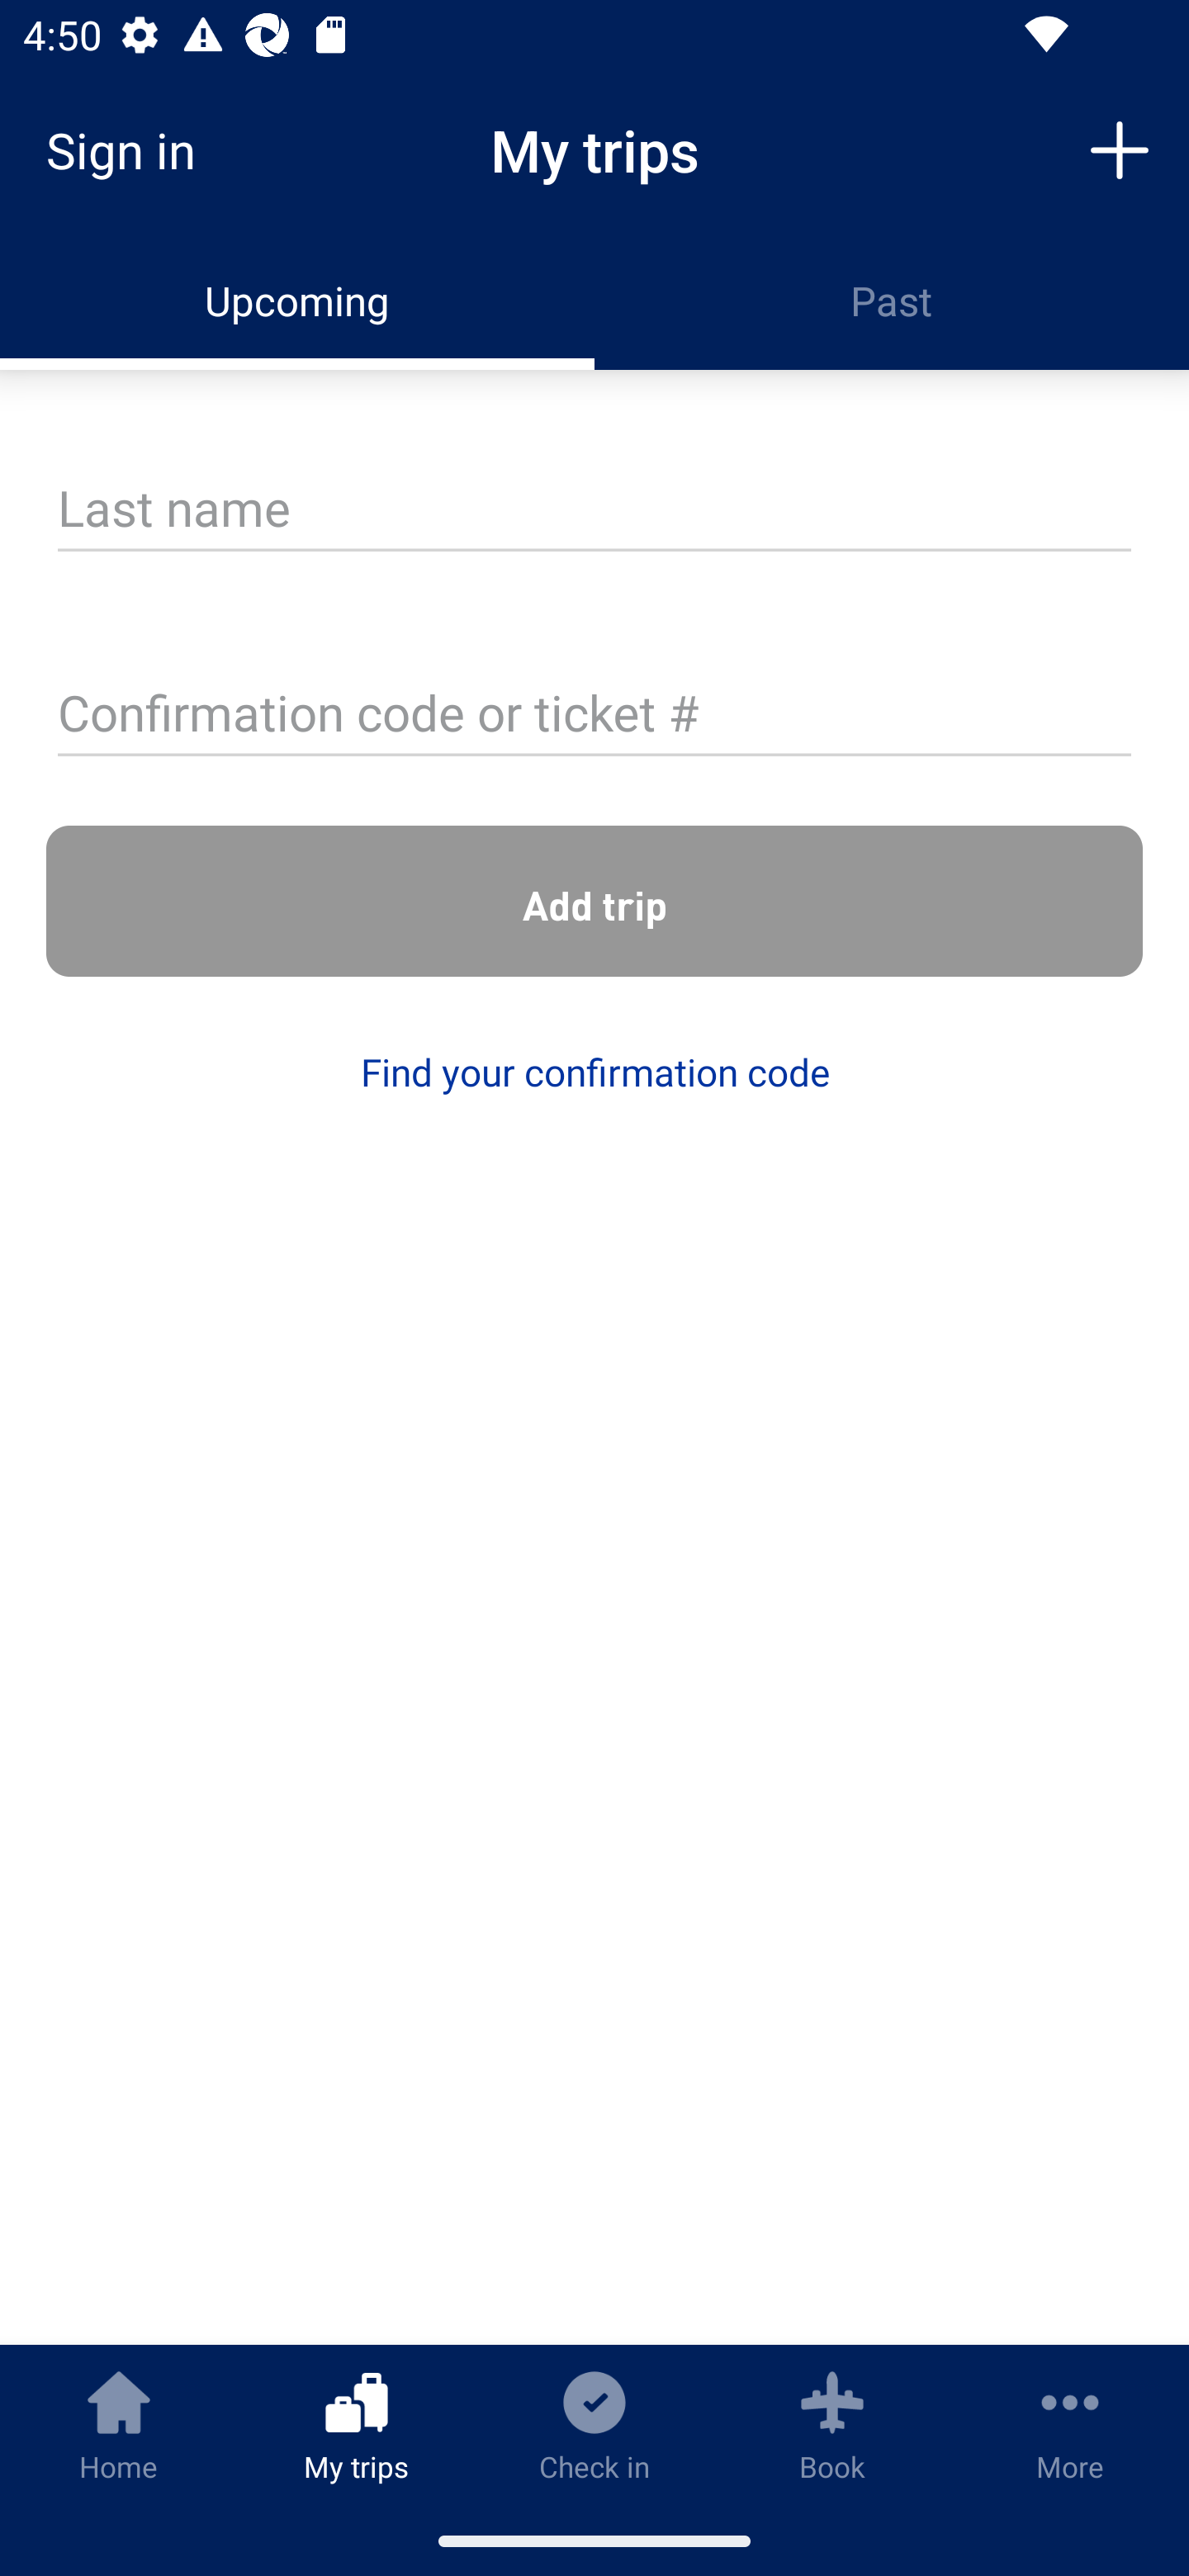 The height and width of the screenshot is (2576, 1189). I want to click on Last name, so click(594, 510).